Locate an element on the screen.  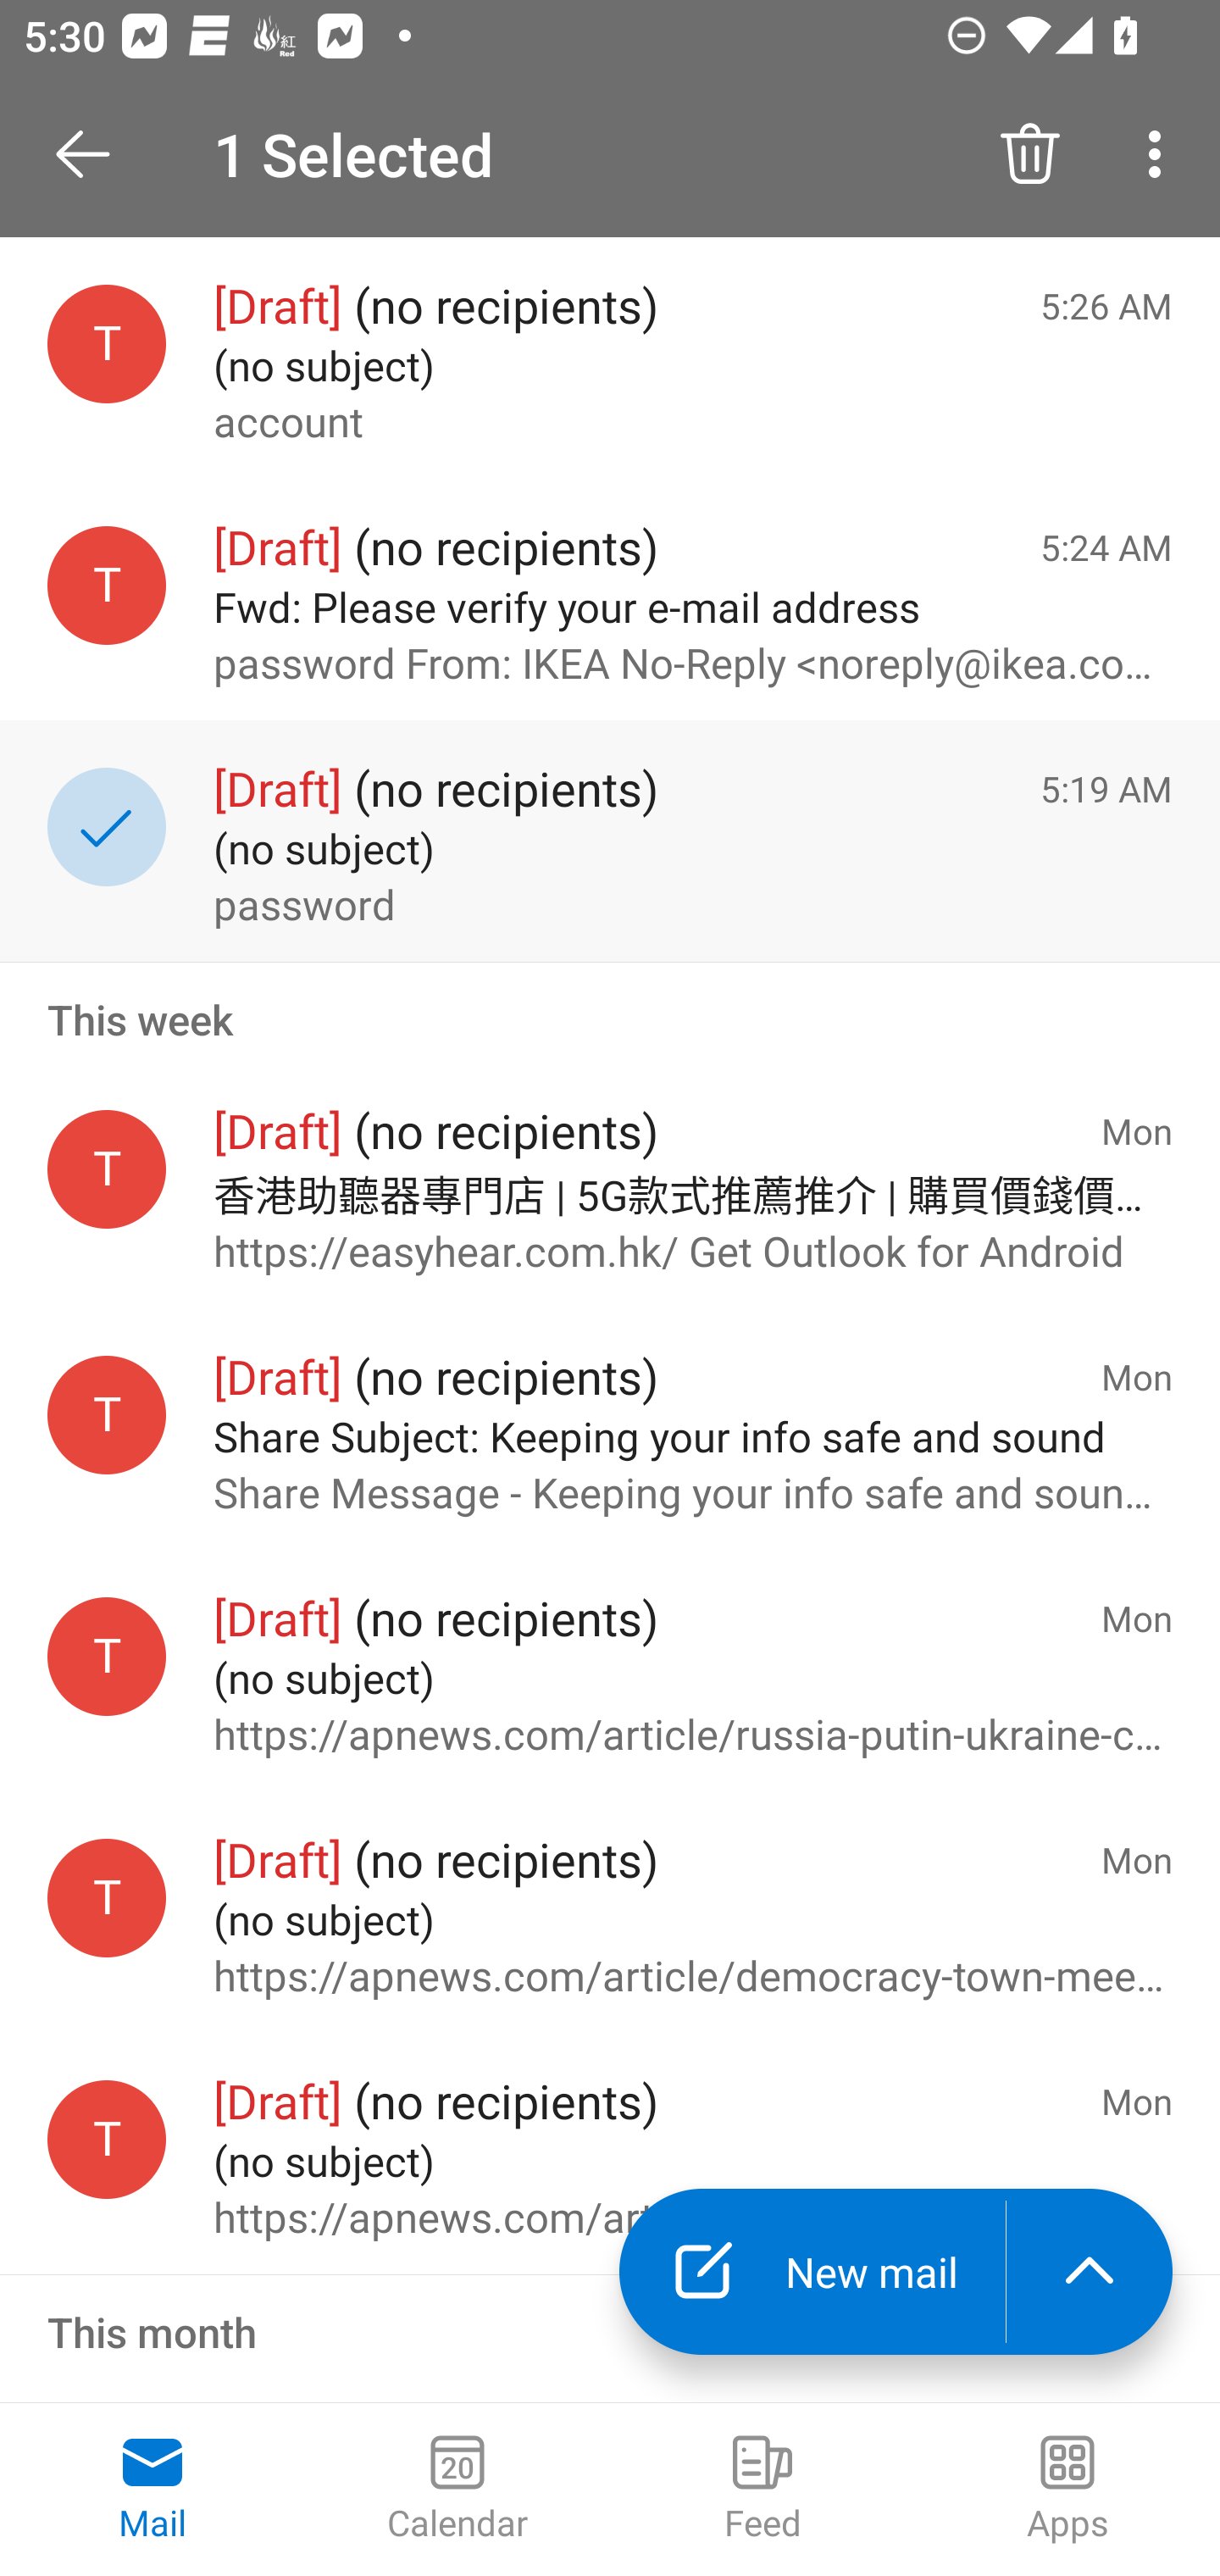
testappium002@outlook.com is located at coordinates (107, 585).